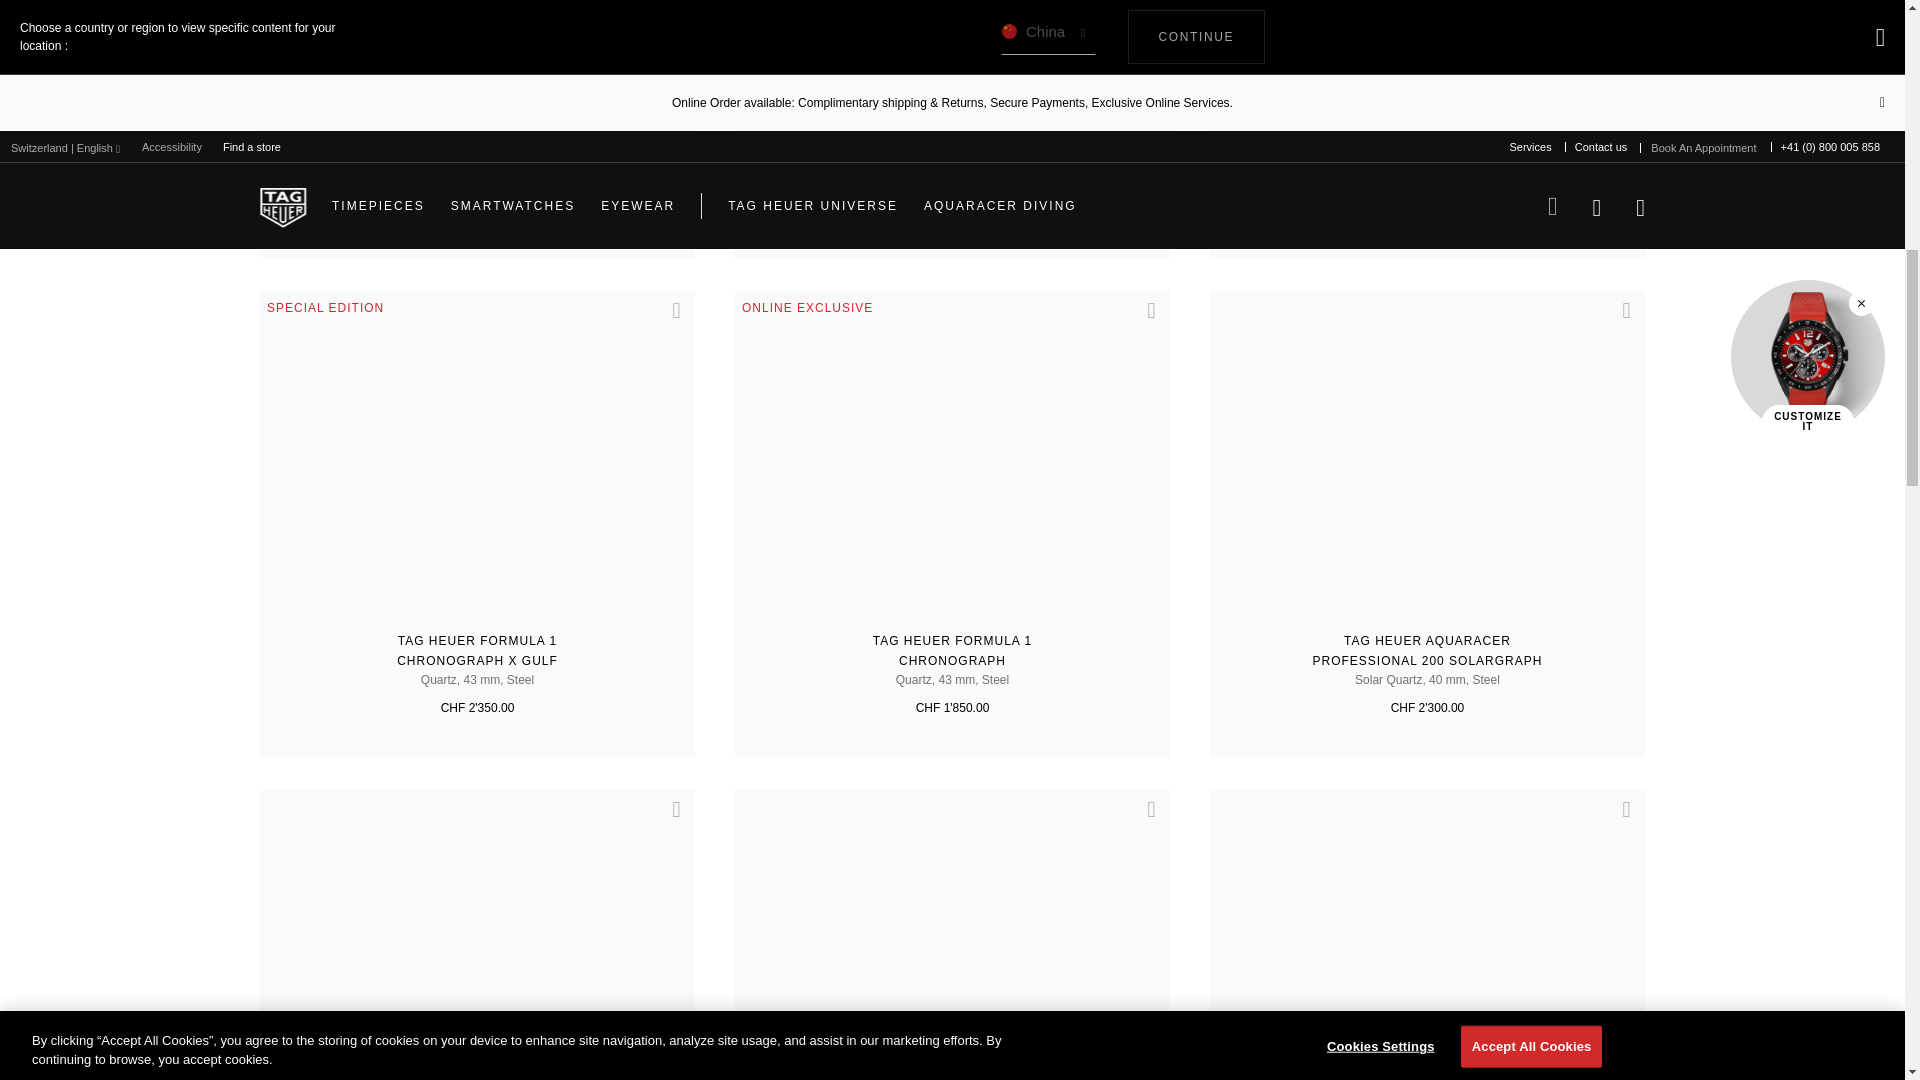 The width and height of the screenshot is (1920, 1080). What do you see at coordinates (668, 819) in the screenshot?
I see `Add to my wishlist` at bounding box center [668, 819].